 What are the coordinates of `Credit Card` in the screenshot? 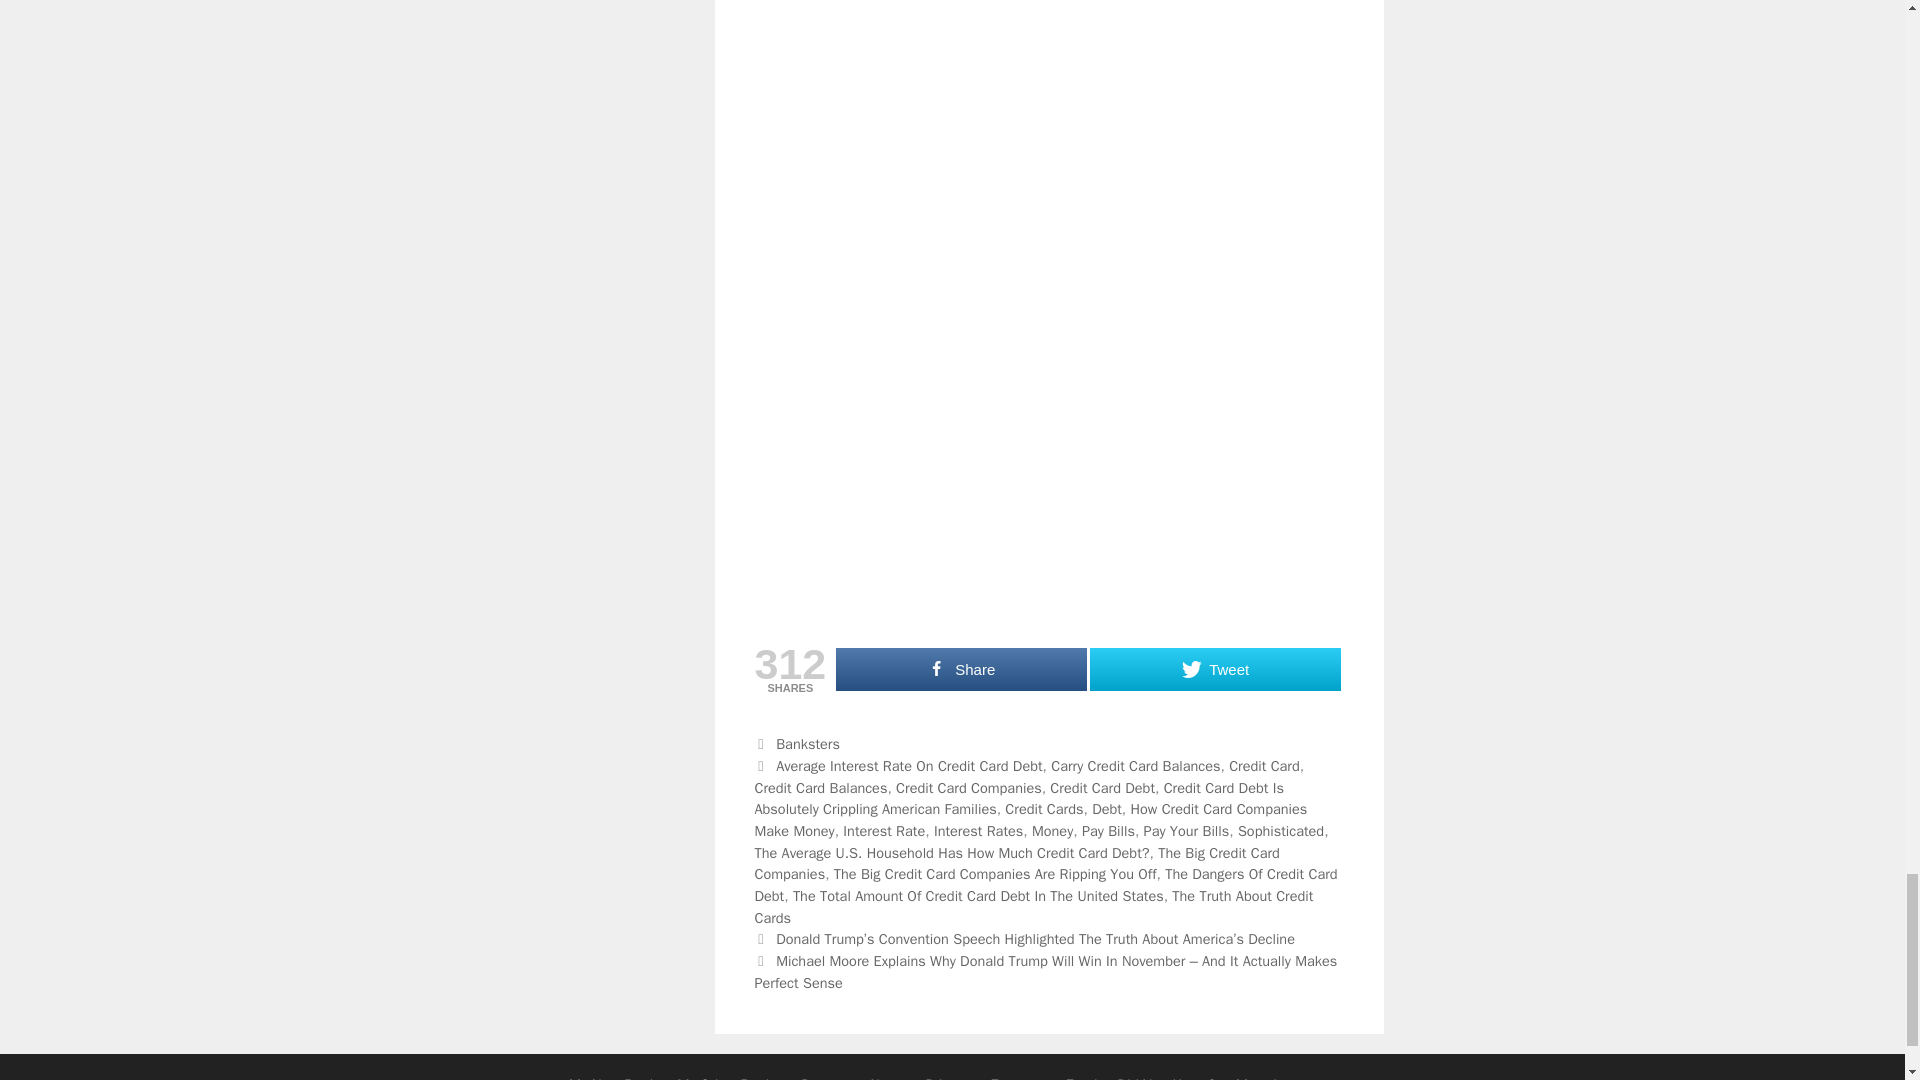 It's located at (1264, 766).